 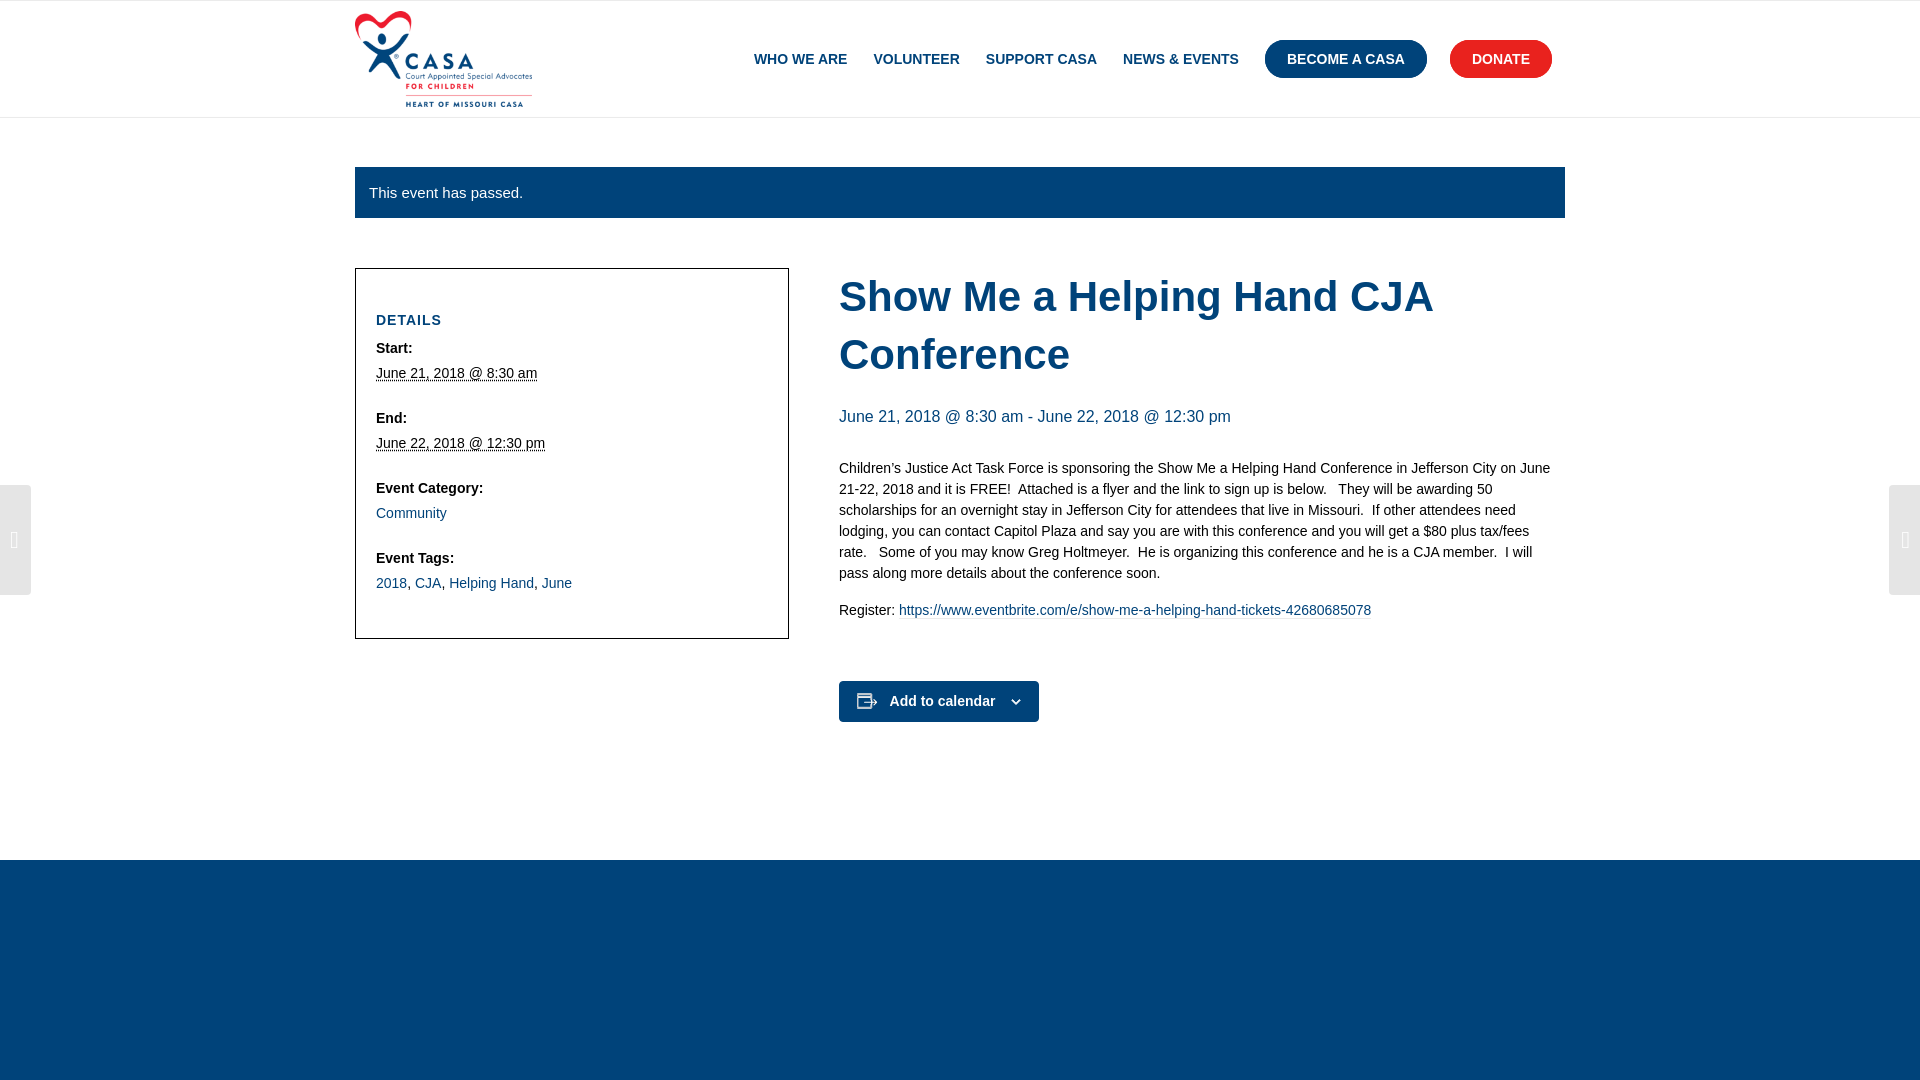 What do you see at coordinates (1041, 58) in the screenshot?
I see `SUPPORT CASA` at bounding box center [1041, 58].